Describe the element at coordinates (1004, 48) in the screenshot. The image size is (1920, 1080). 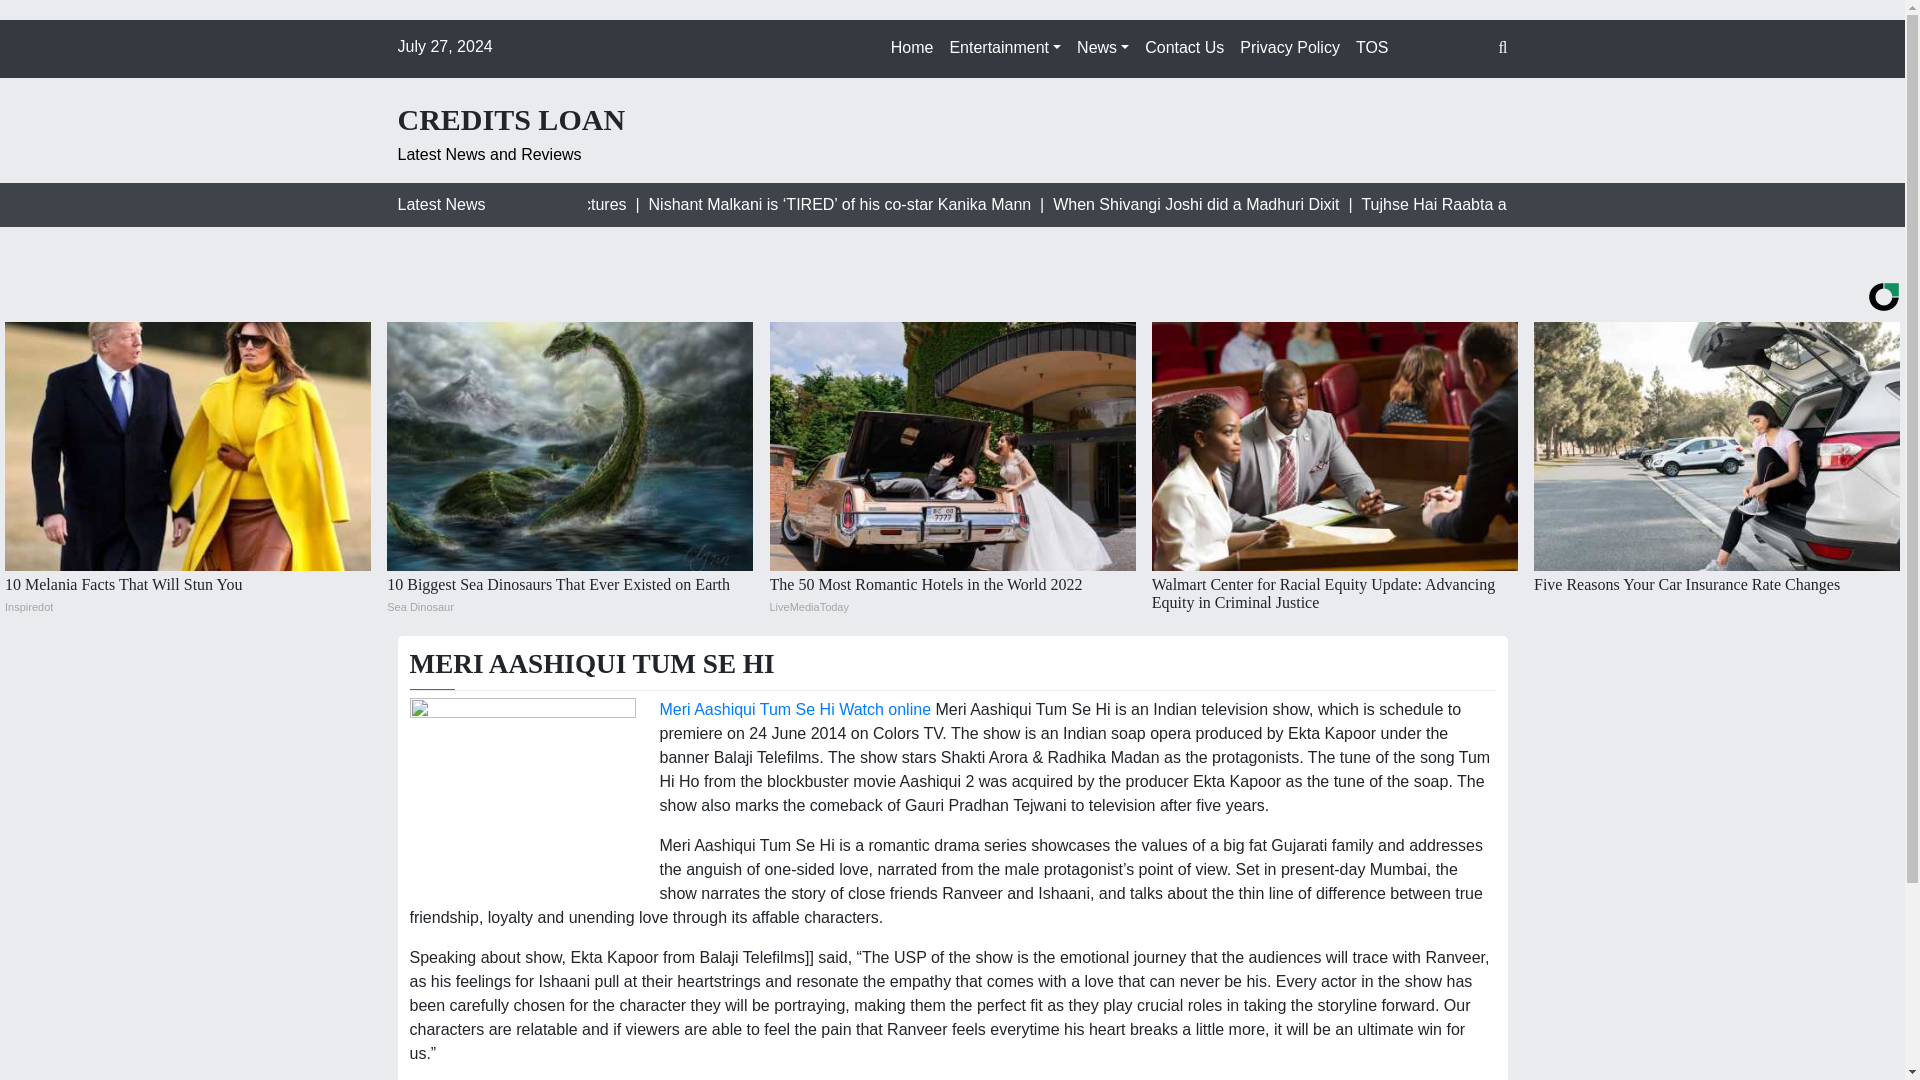
I see `Entertainment` at that location.